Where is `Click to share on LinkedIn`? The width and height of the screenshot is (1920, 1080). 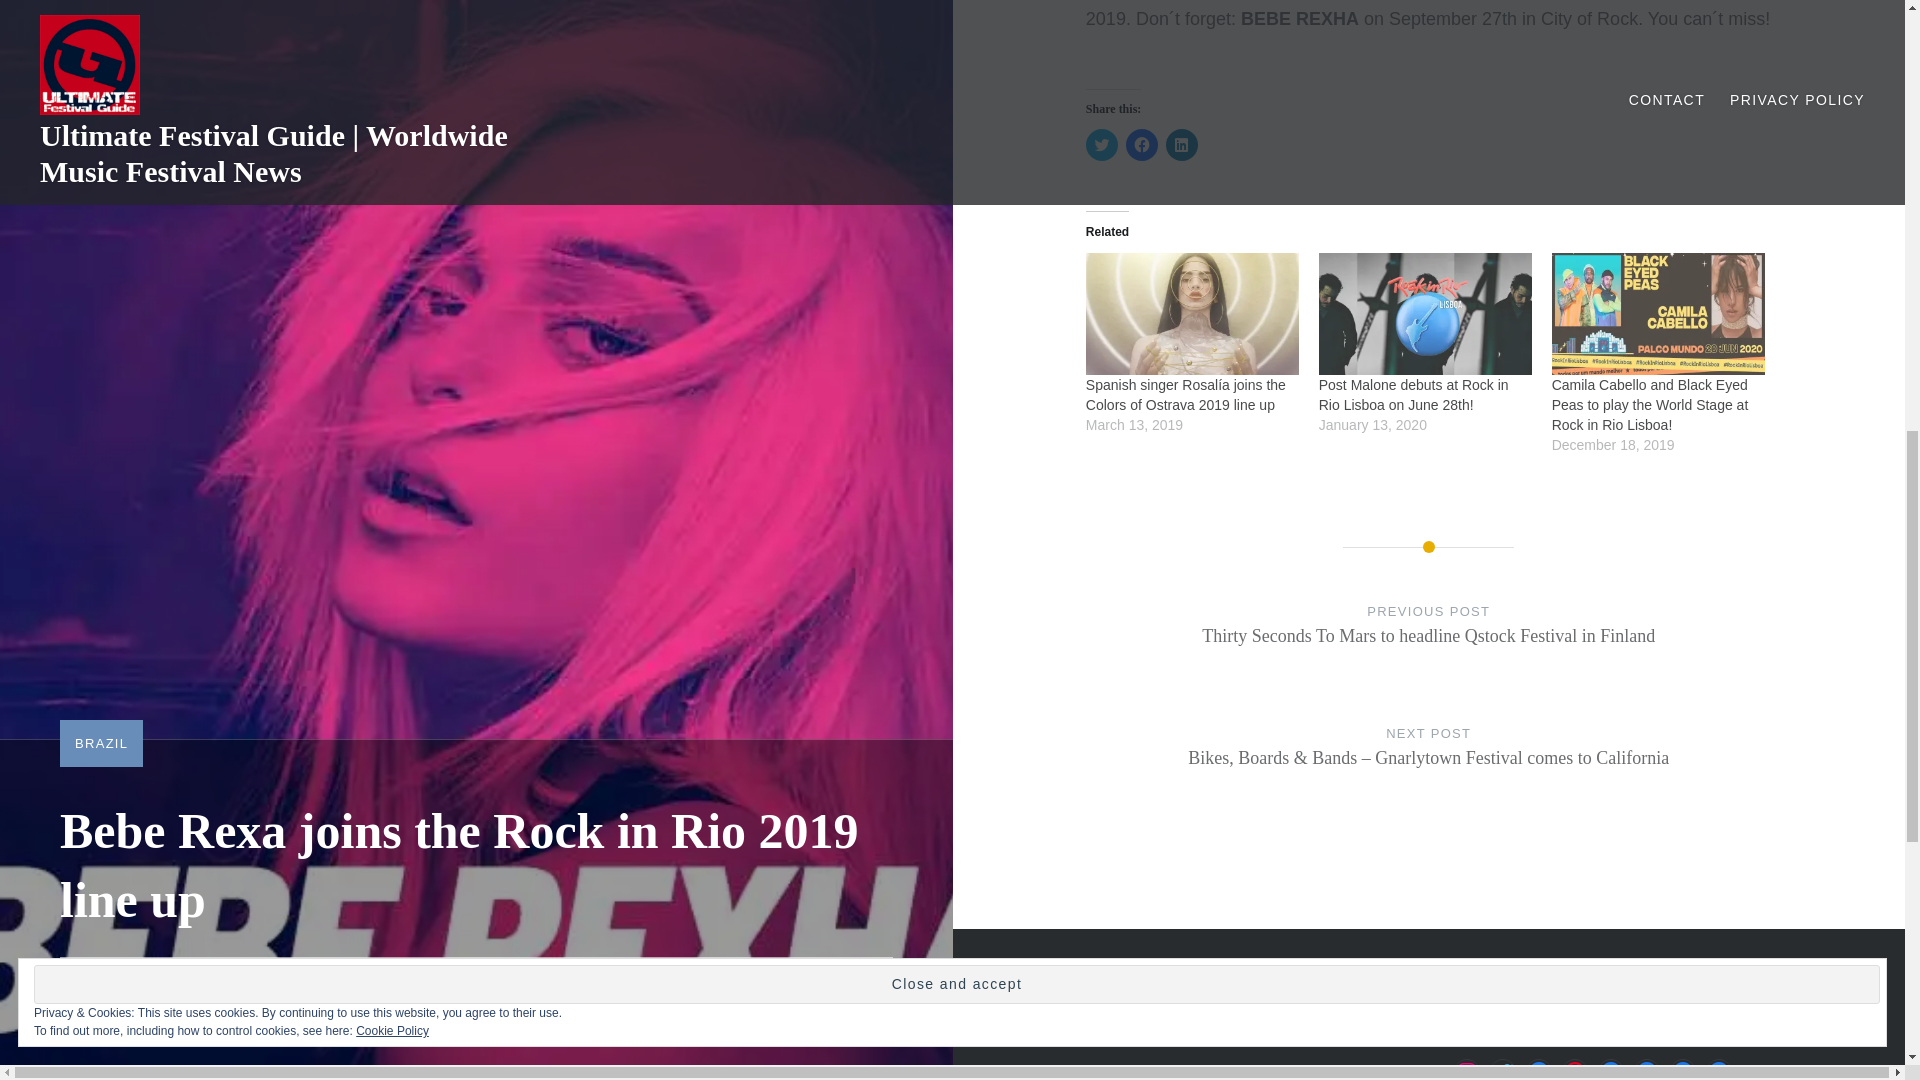
Click to share on LinkedIn is located at coordinates (1182, 144).